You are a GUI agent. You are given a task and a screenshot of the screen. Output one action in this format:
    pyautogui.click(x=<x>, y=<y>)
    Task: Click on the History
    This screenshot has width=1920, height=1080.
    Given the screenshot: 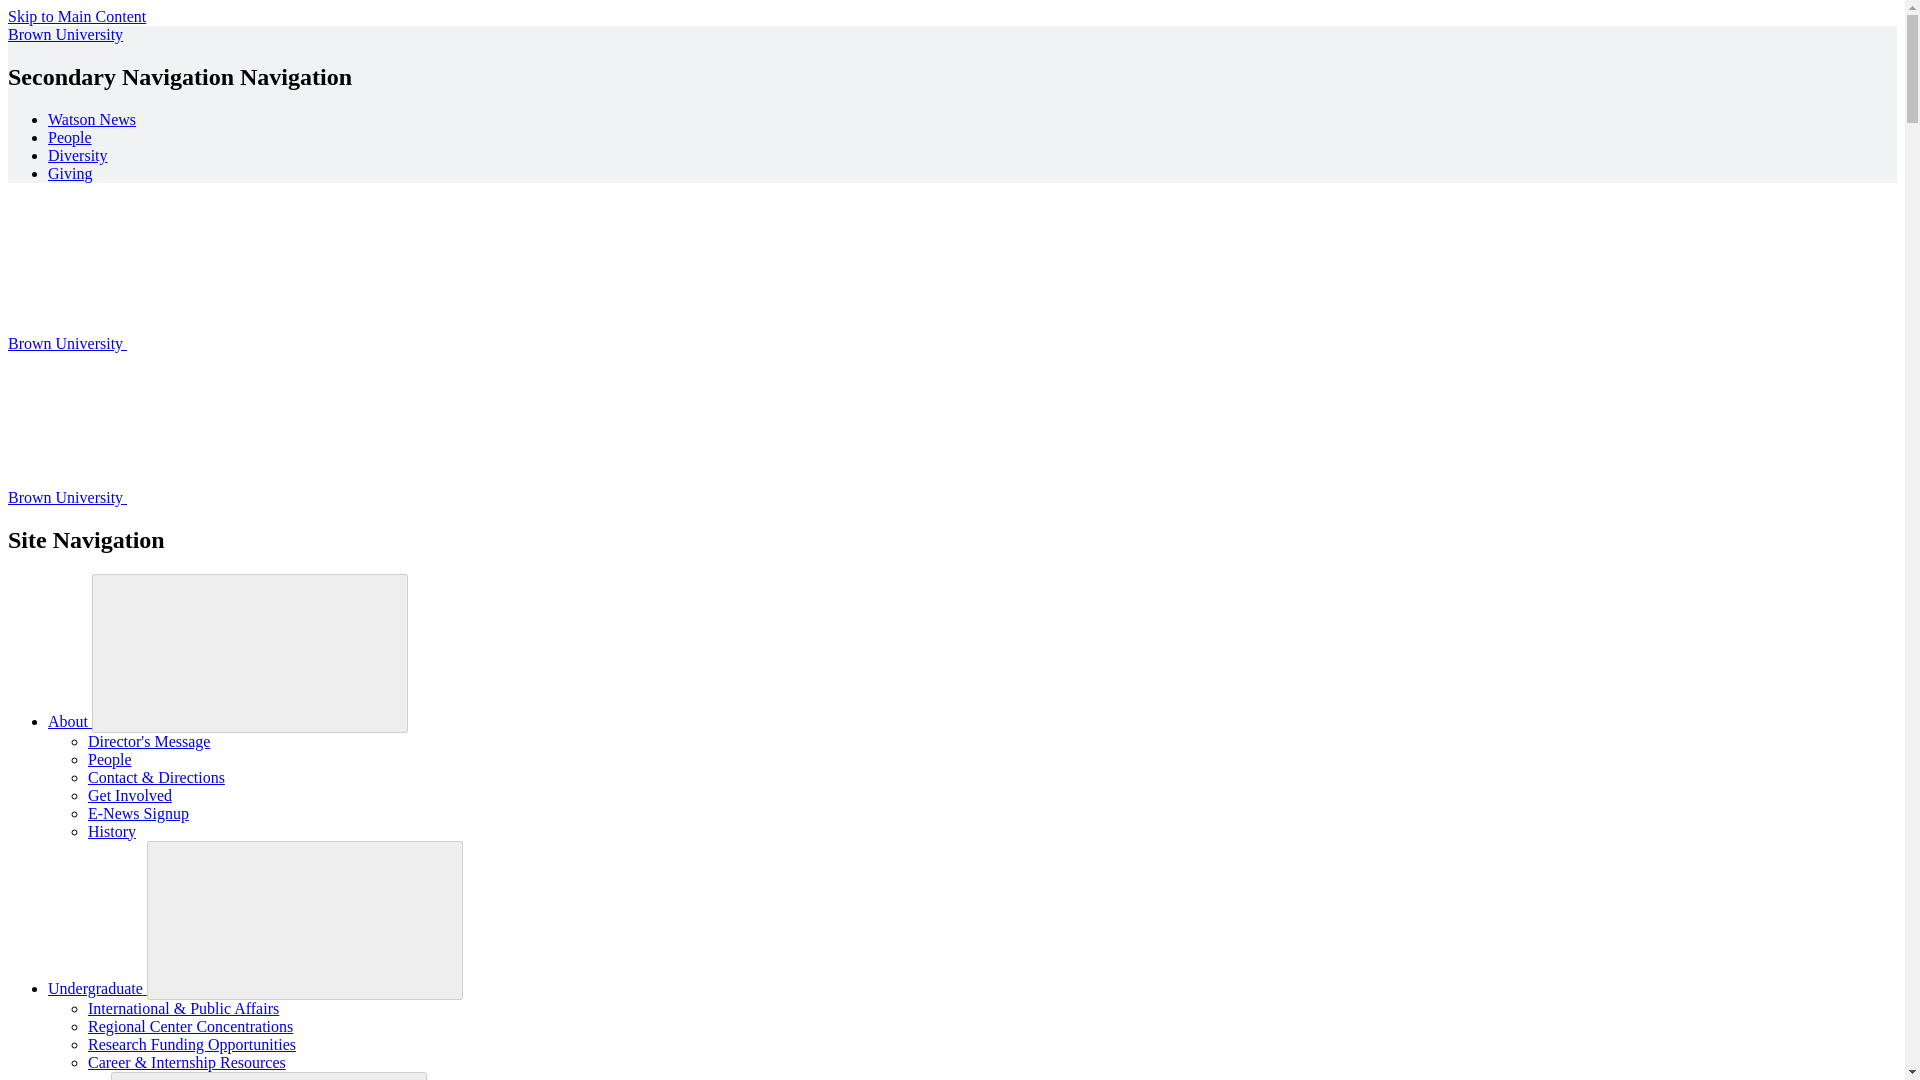 What is the action you would take?
    pyautogui.click(x=112, y=831)
    